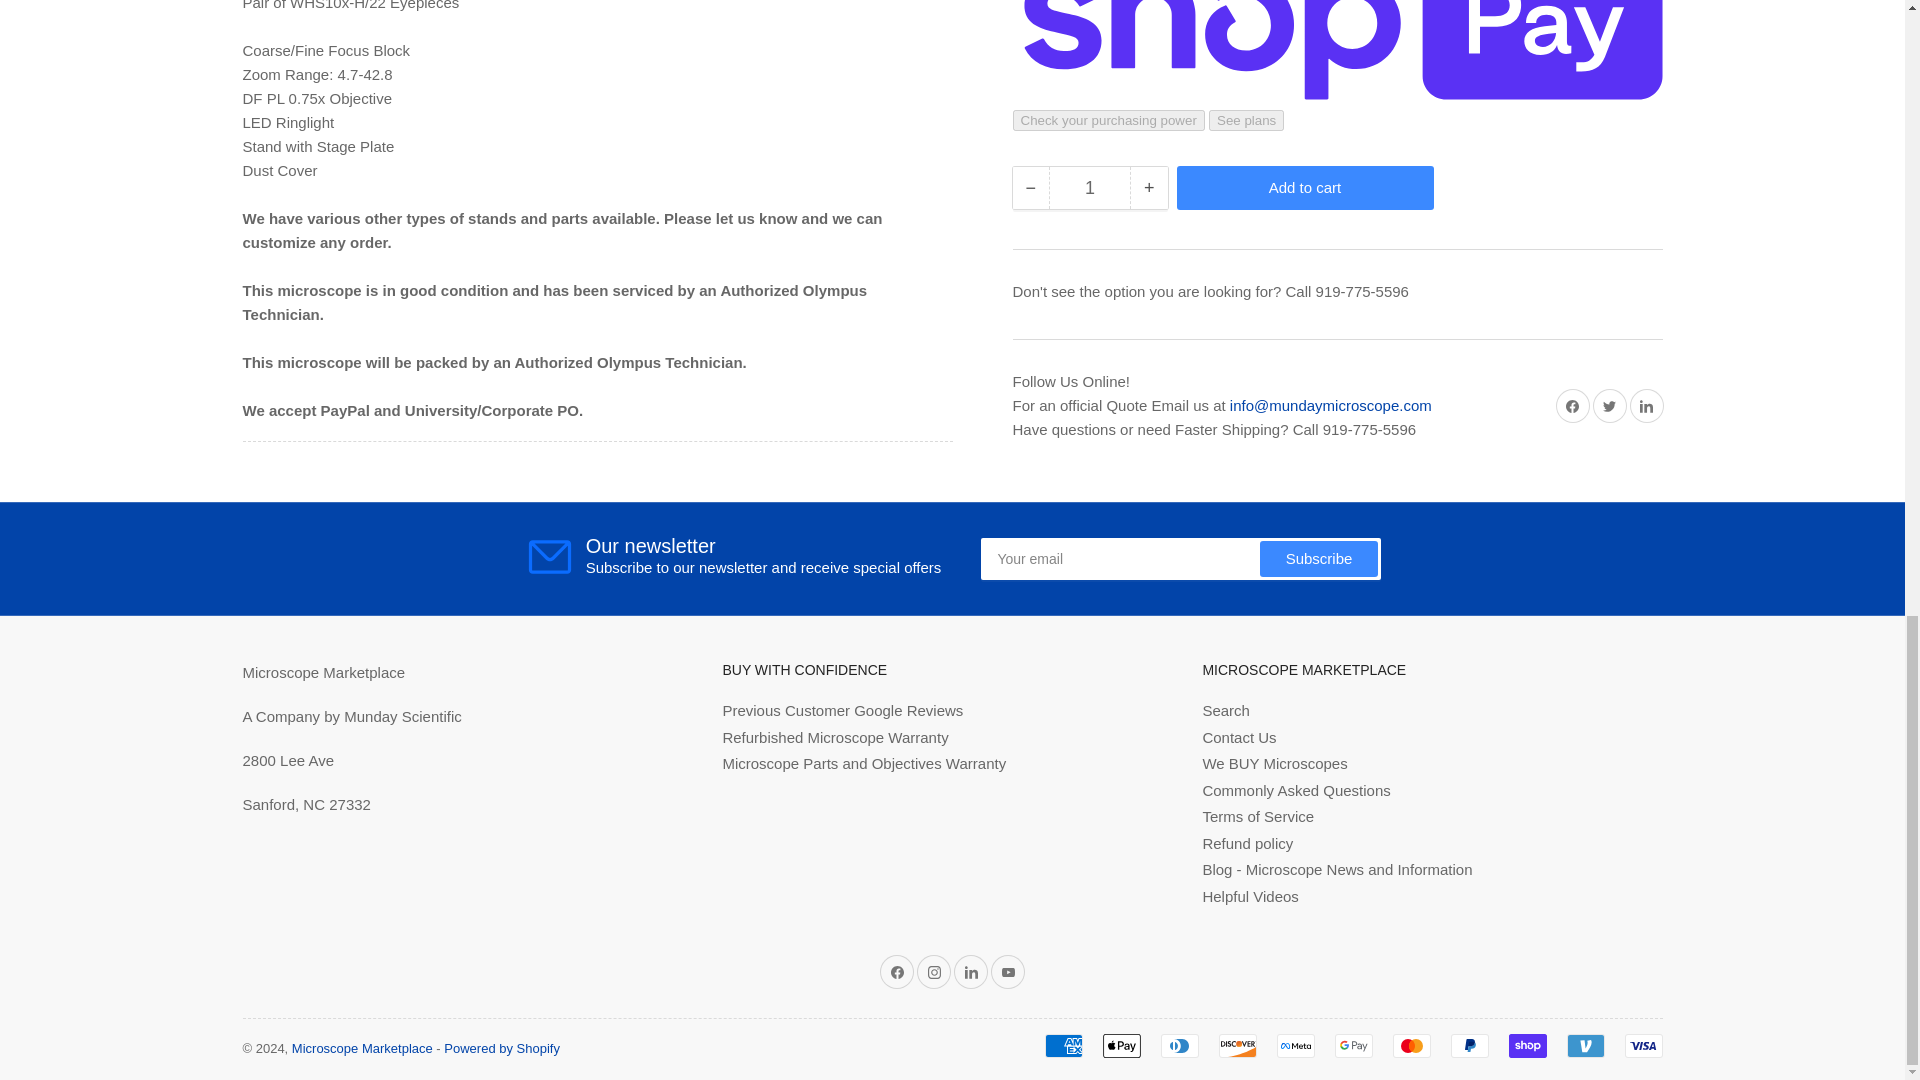 This screenshot has height=1080, width=1920. What do you see at coordinates (1063, 1046) in the screenshot?
I see `American Express` at bounding box center [1063, 1046].